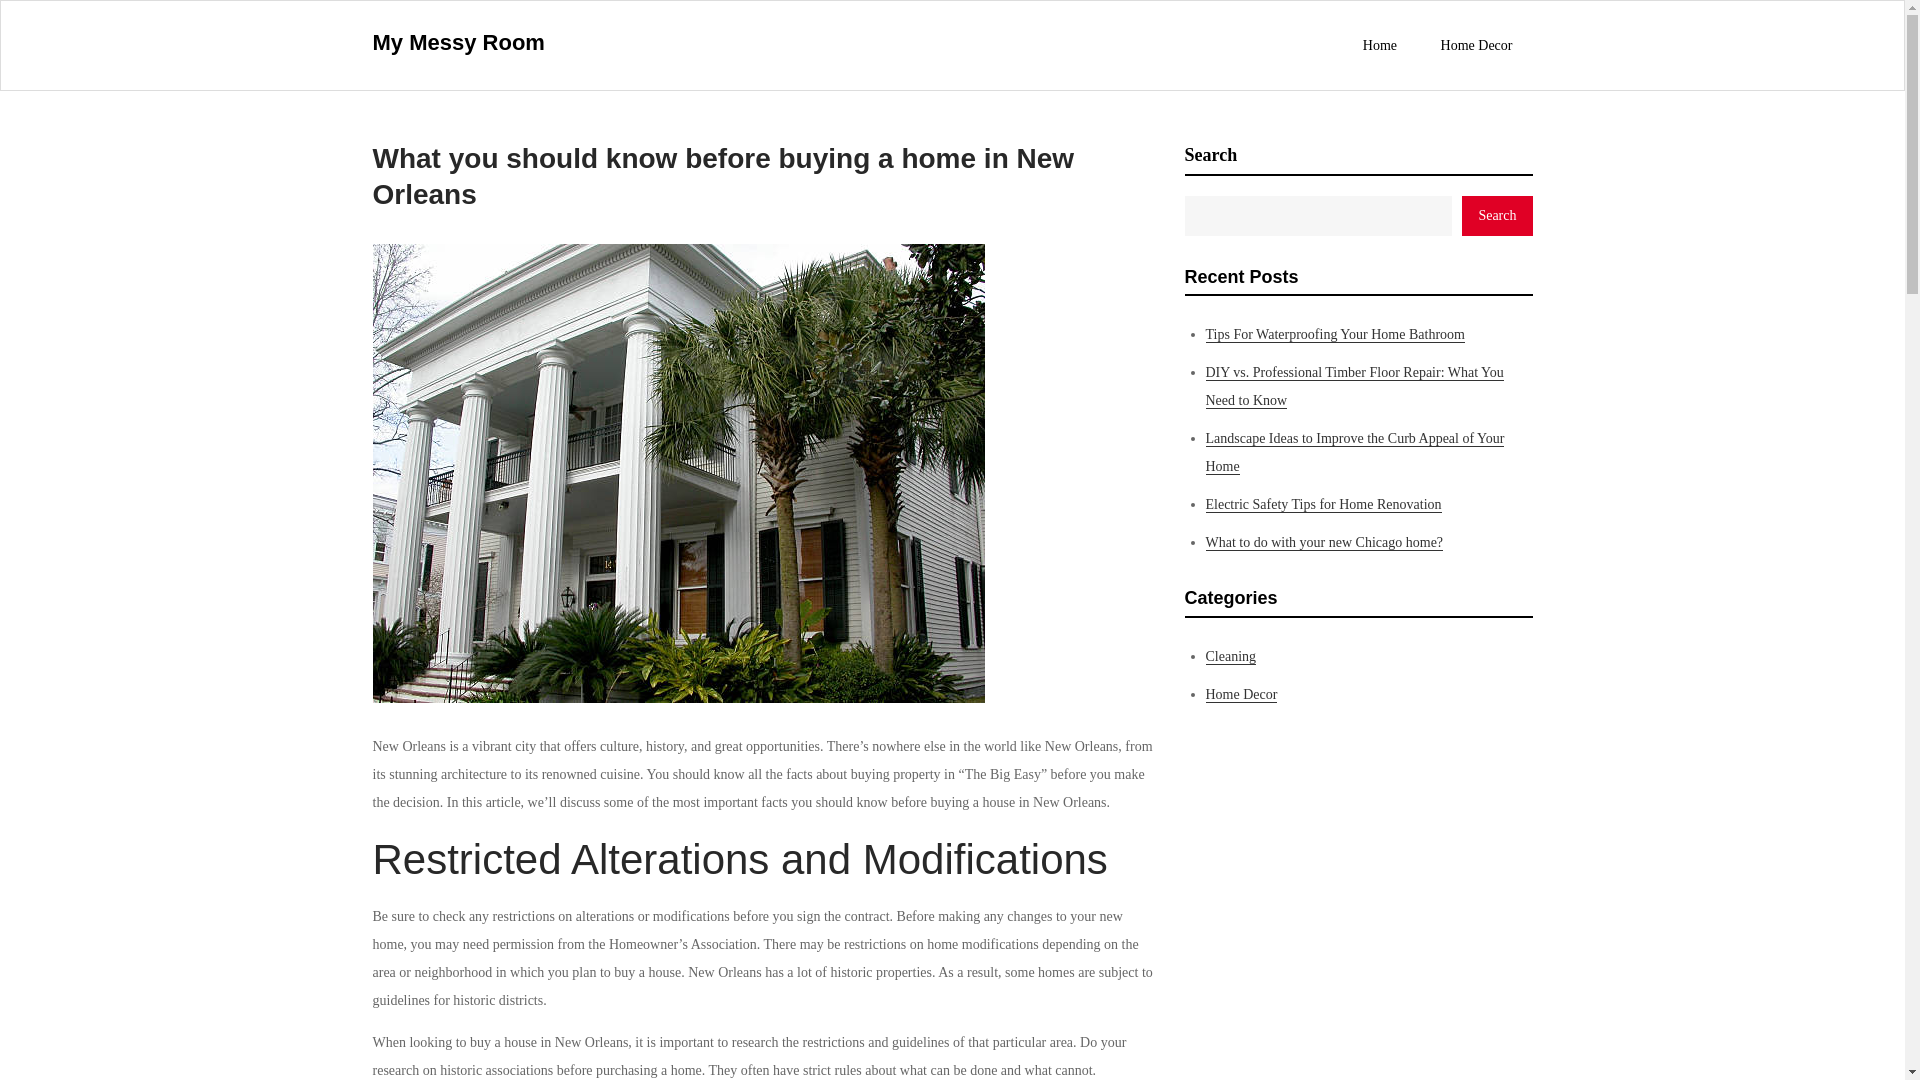 Image resolution: width=1920 pixels, height=1080 pixels. Describe the element at coordinates (1496, 216) in the screenshot. I see `Search` at that location.